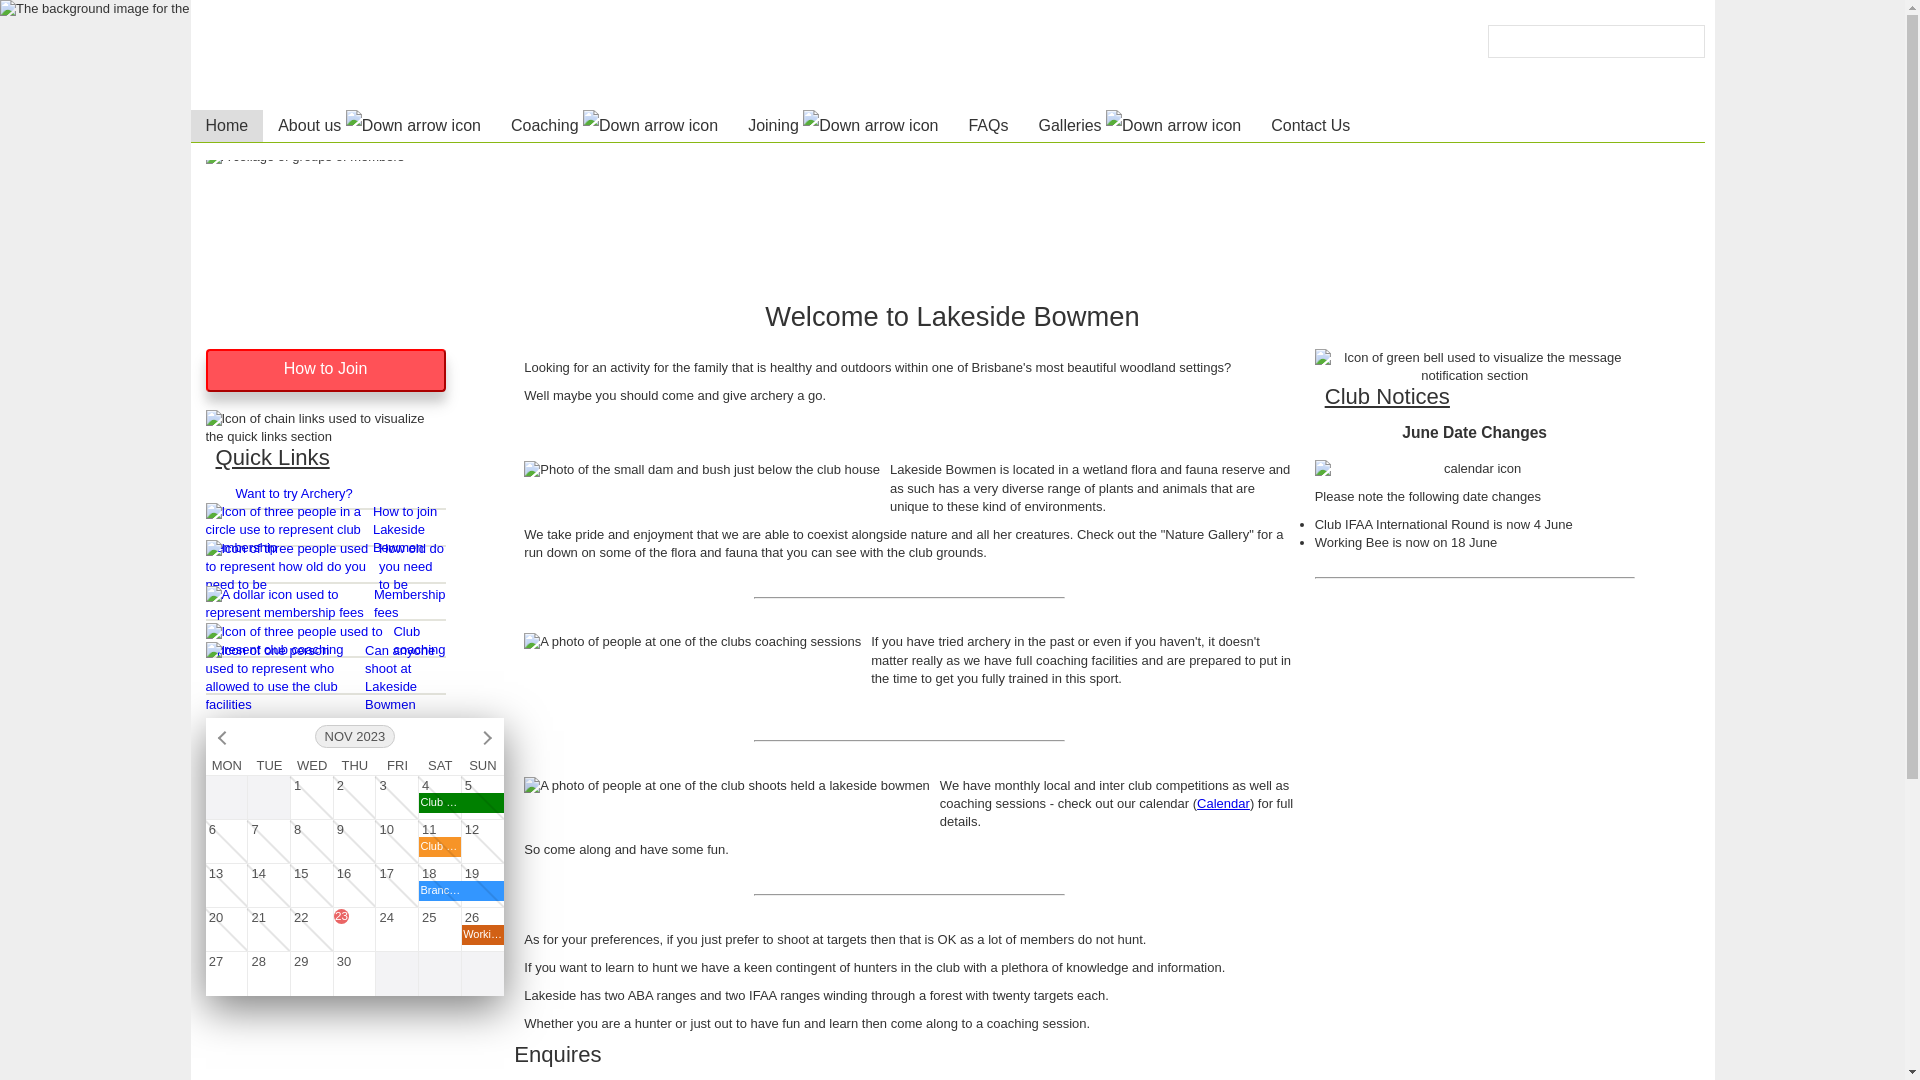  Describe the element at coordinates (326, 530) in the screenshot. I see `How to join Lakeside Bowmen` at that location.